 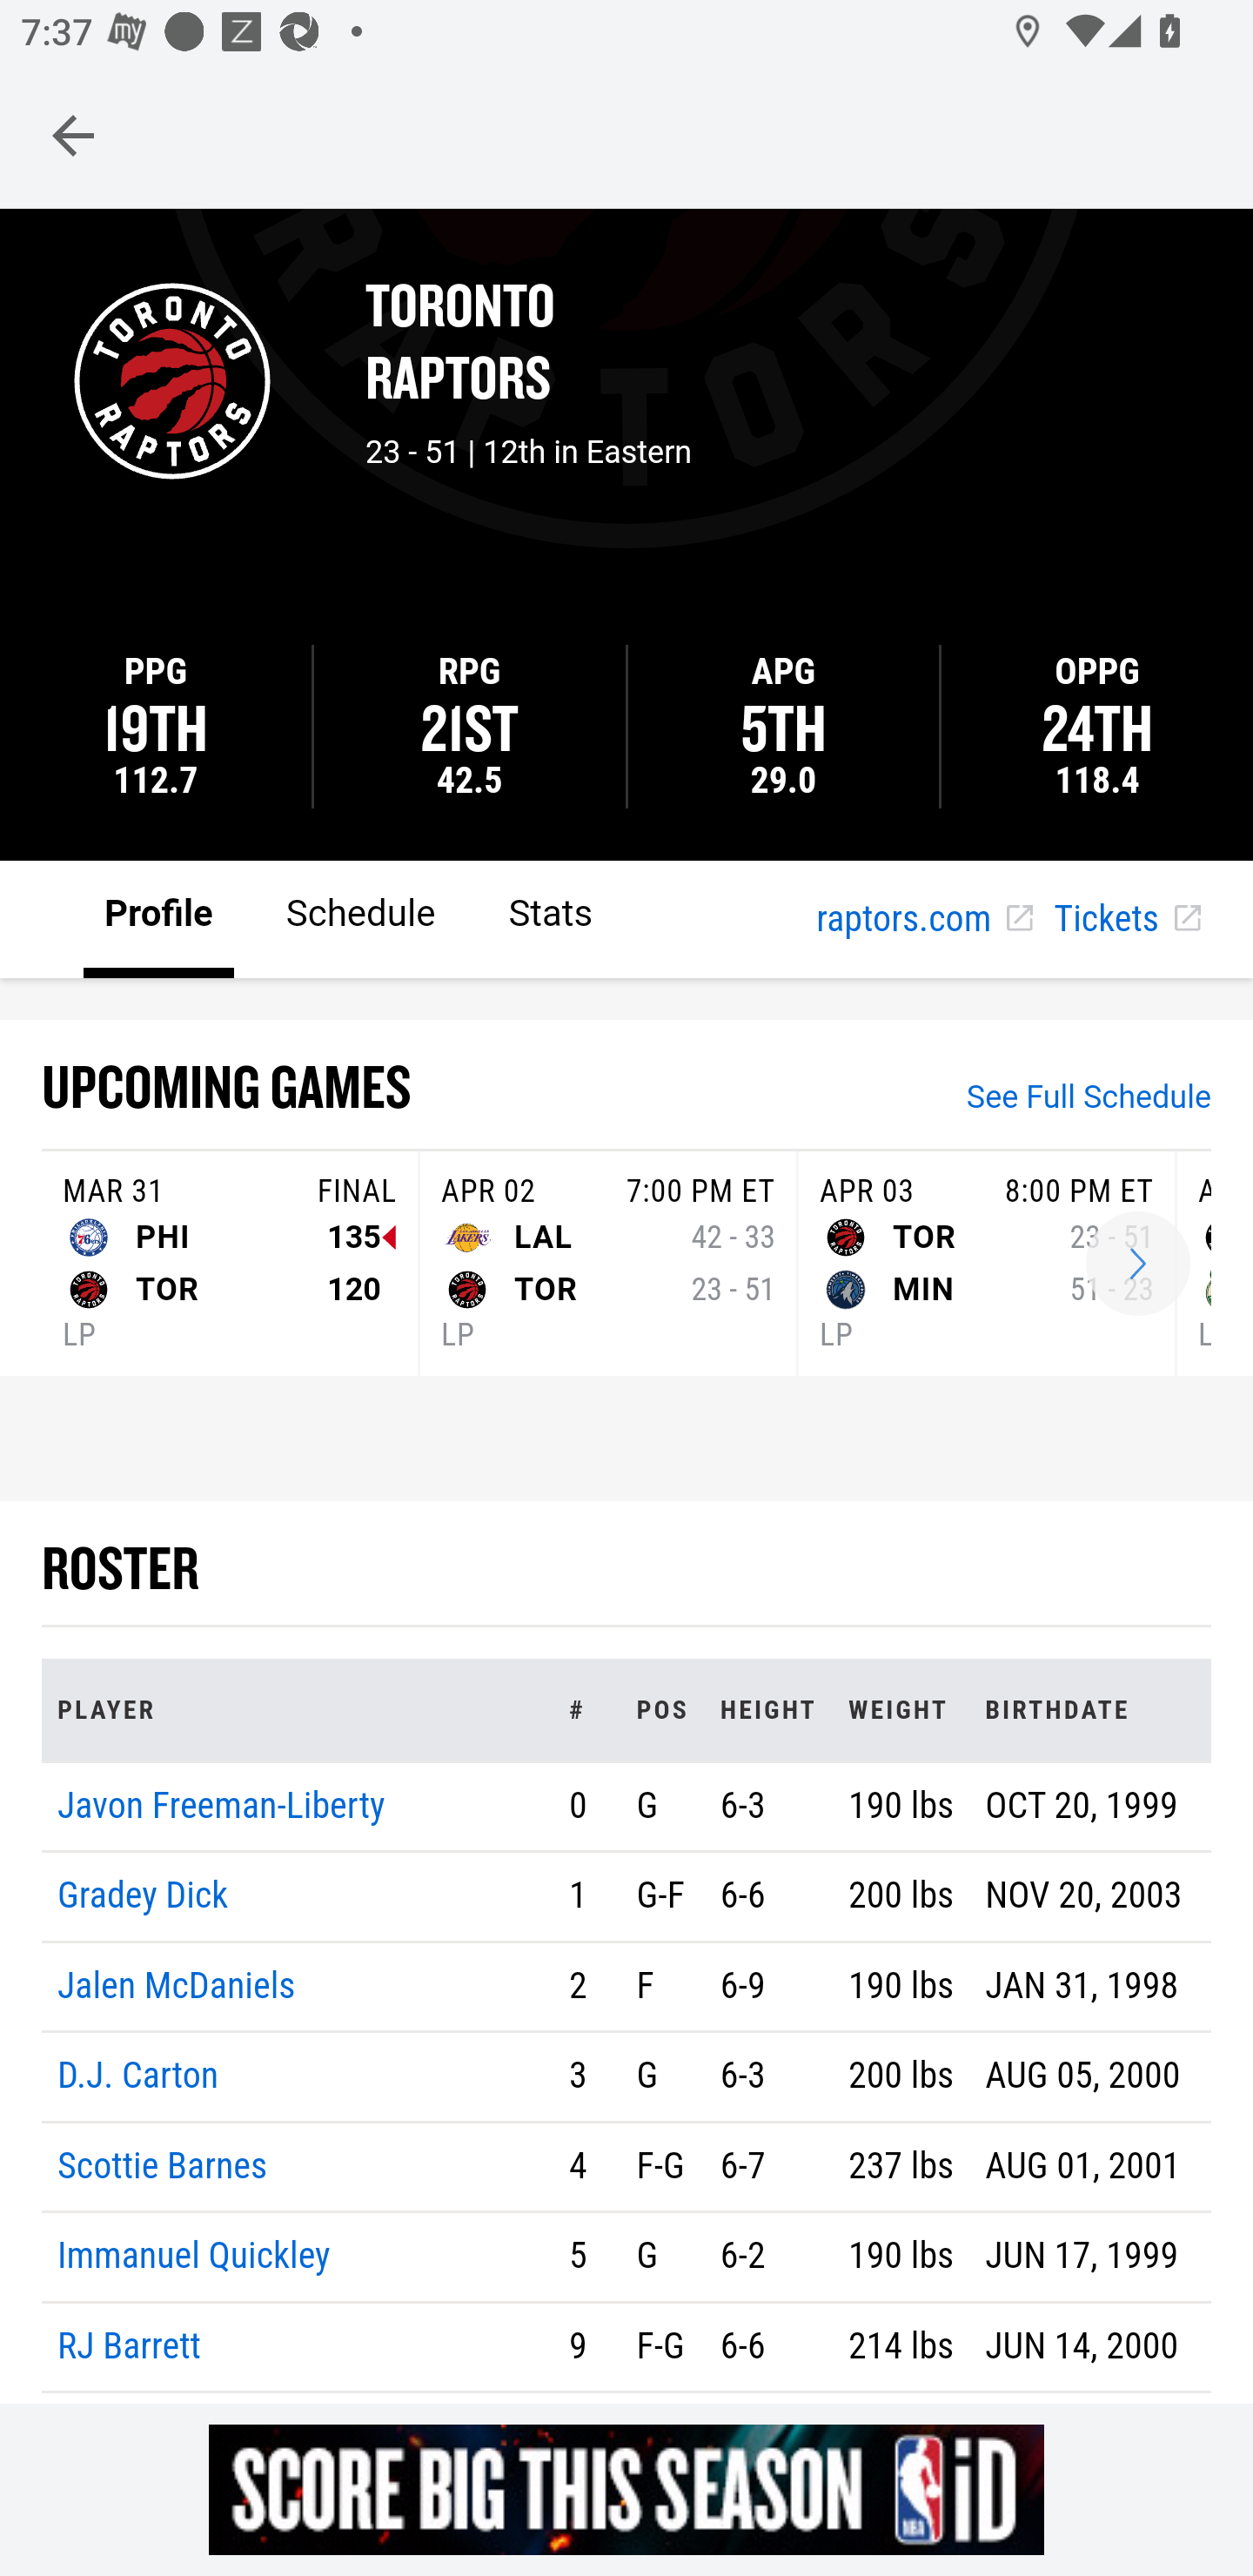 What do you see at coordinates (360, 917) in the screenshot?
I see `Schedule` at bounding box center [360, 917].